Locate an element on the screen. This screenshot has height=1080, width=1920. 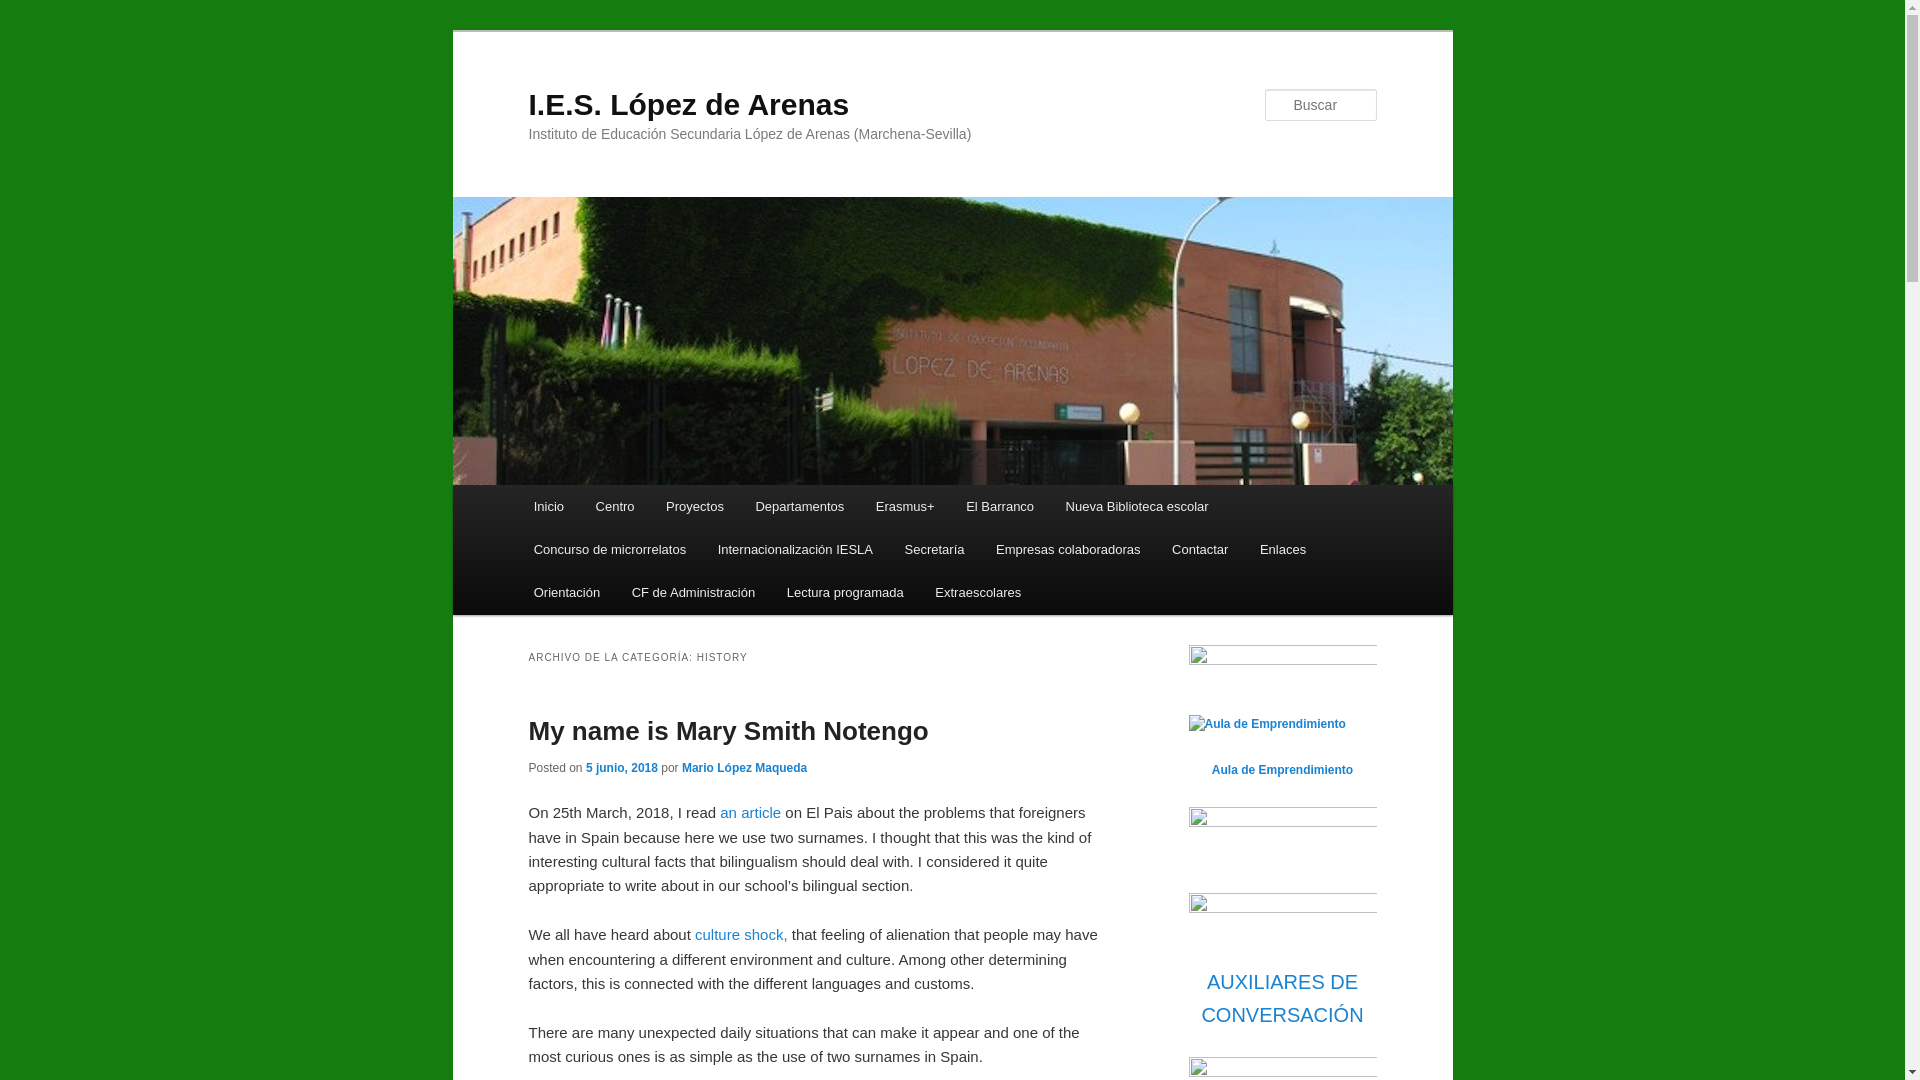
Inicio is located at coordinates (548, 506).